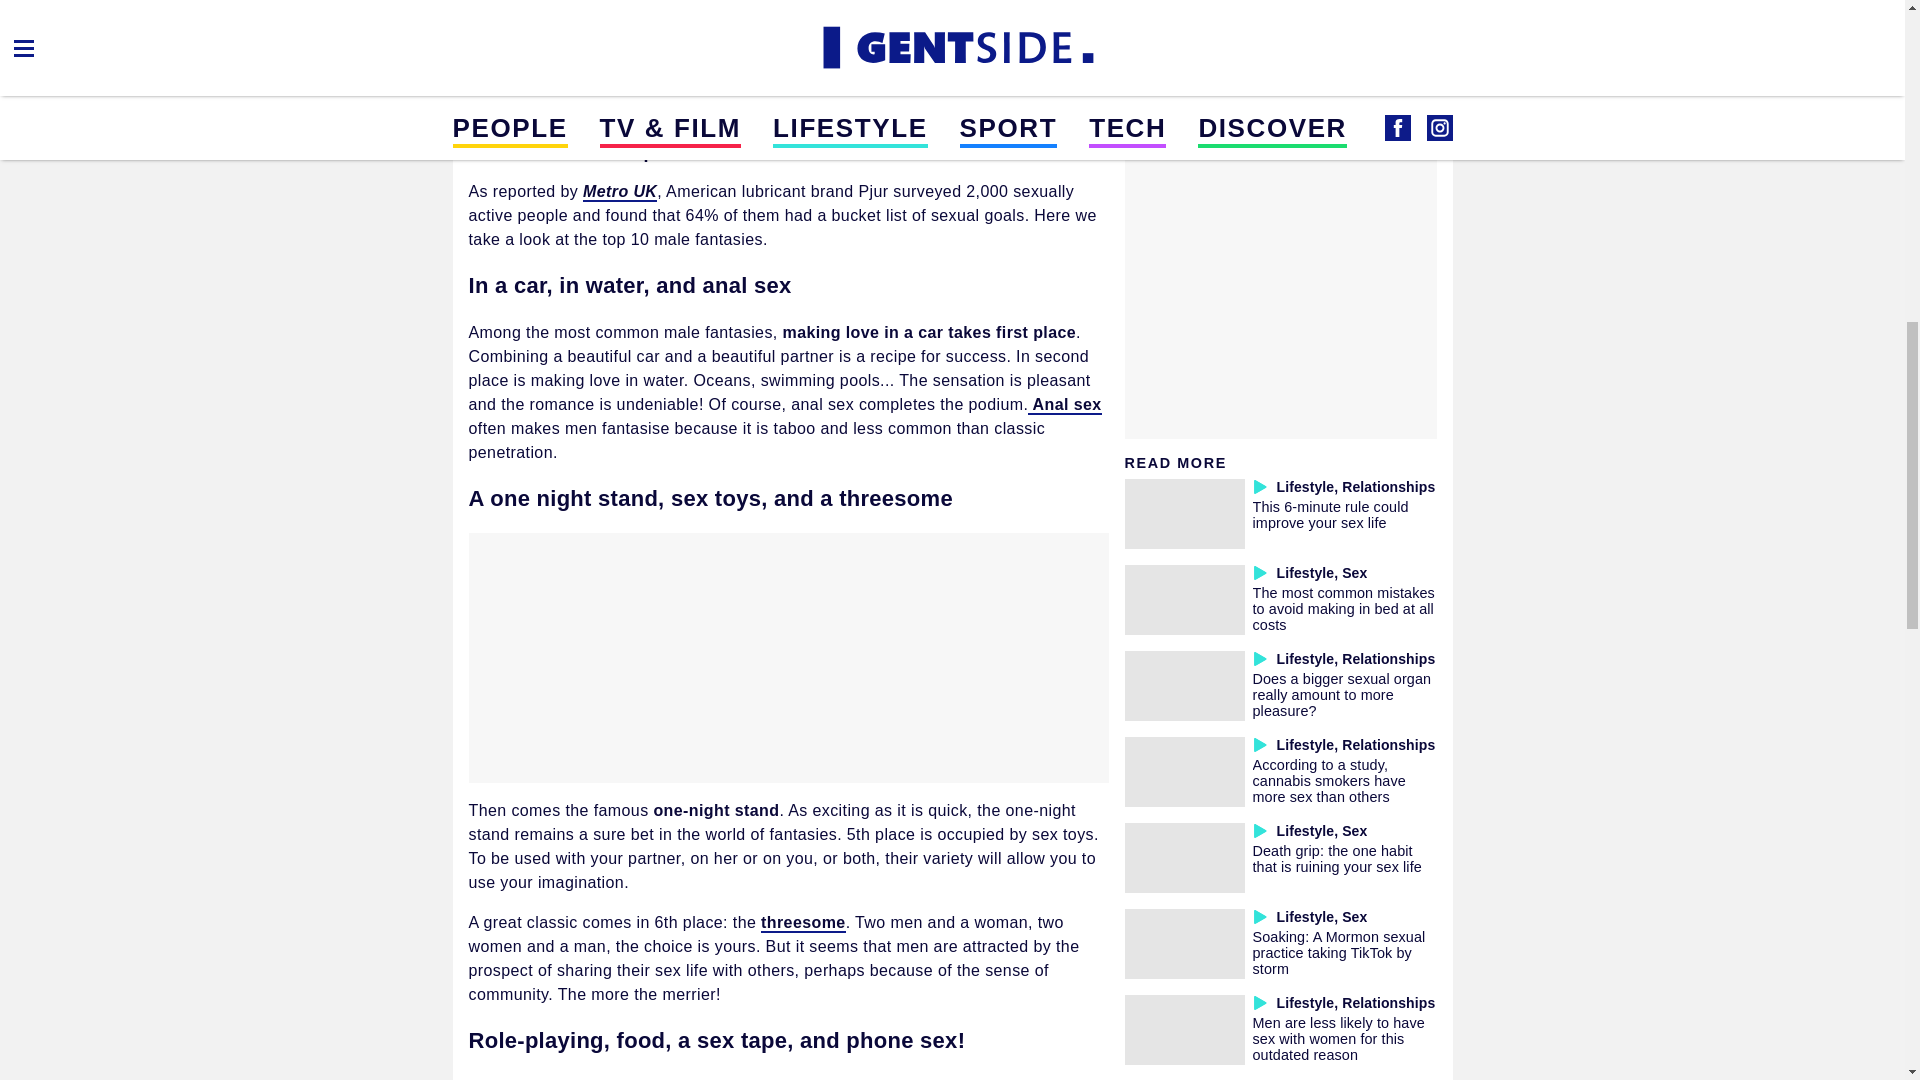 The width and height of the screenshot is (1920, 1080). What do you see at coordinates (1329, 514) in the screenshot?
I see `This 6-minute rule could improve your sex life` at bounding box center [1329, 514].